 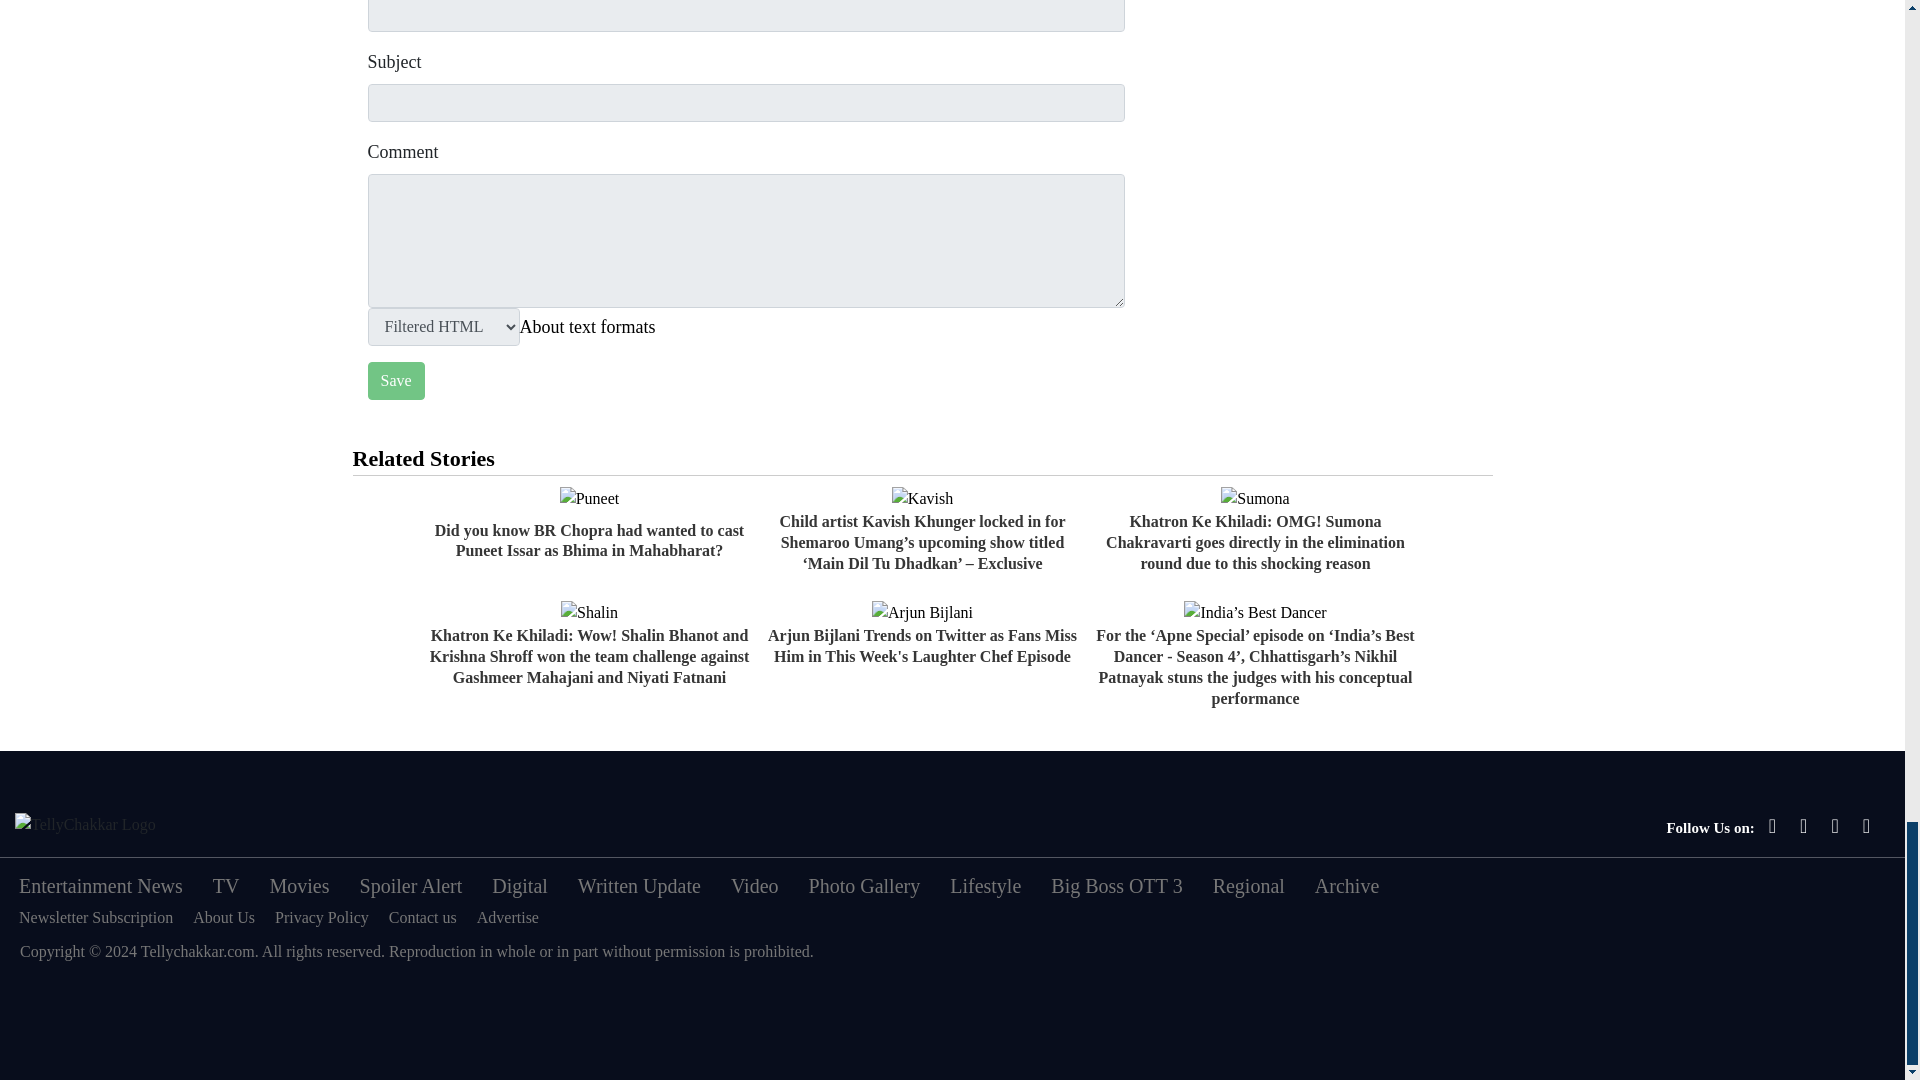 What do you see at coordinates (85, 825) in the screenshot?
I see `TellyChakkar Logo` at bounding box center [85, 825].